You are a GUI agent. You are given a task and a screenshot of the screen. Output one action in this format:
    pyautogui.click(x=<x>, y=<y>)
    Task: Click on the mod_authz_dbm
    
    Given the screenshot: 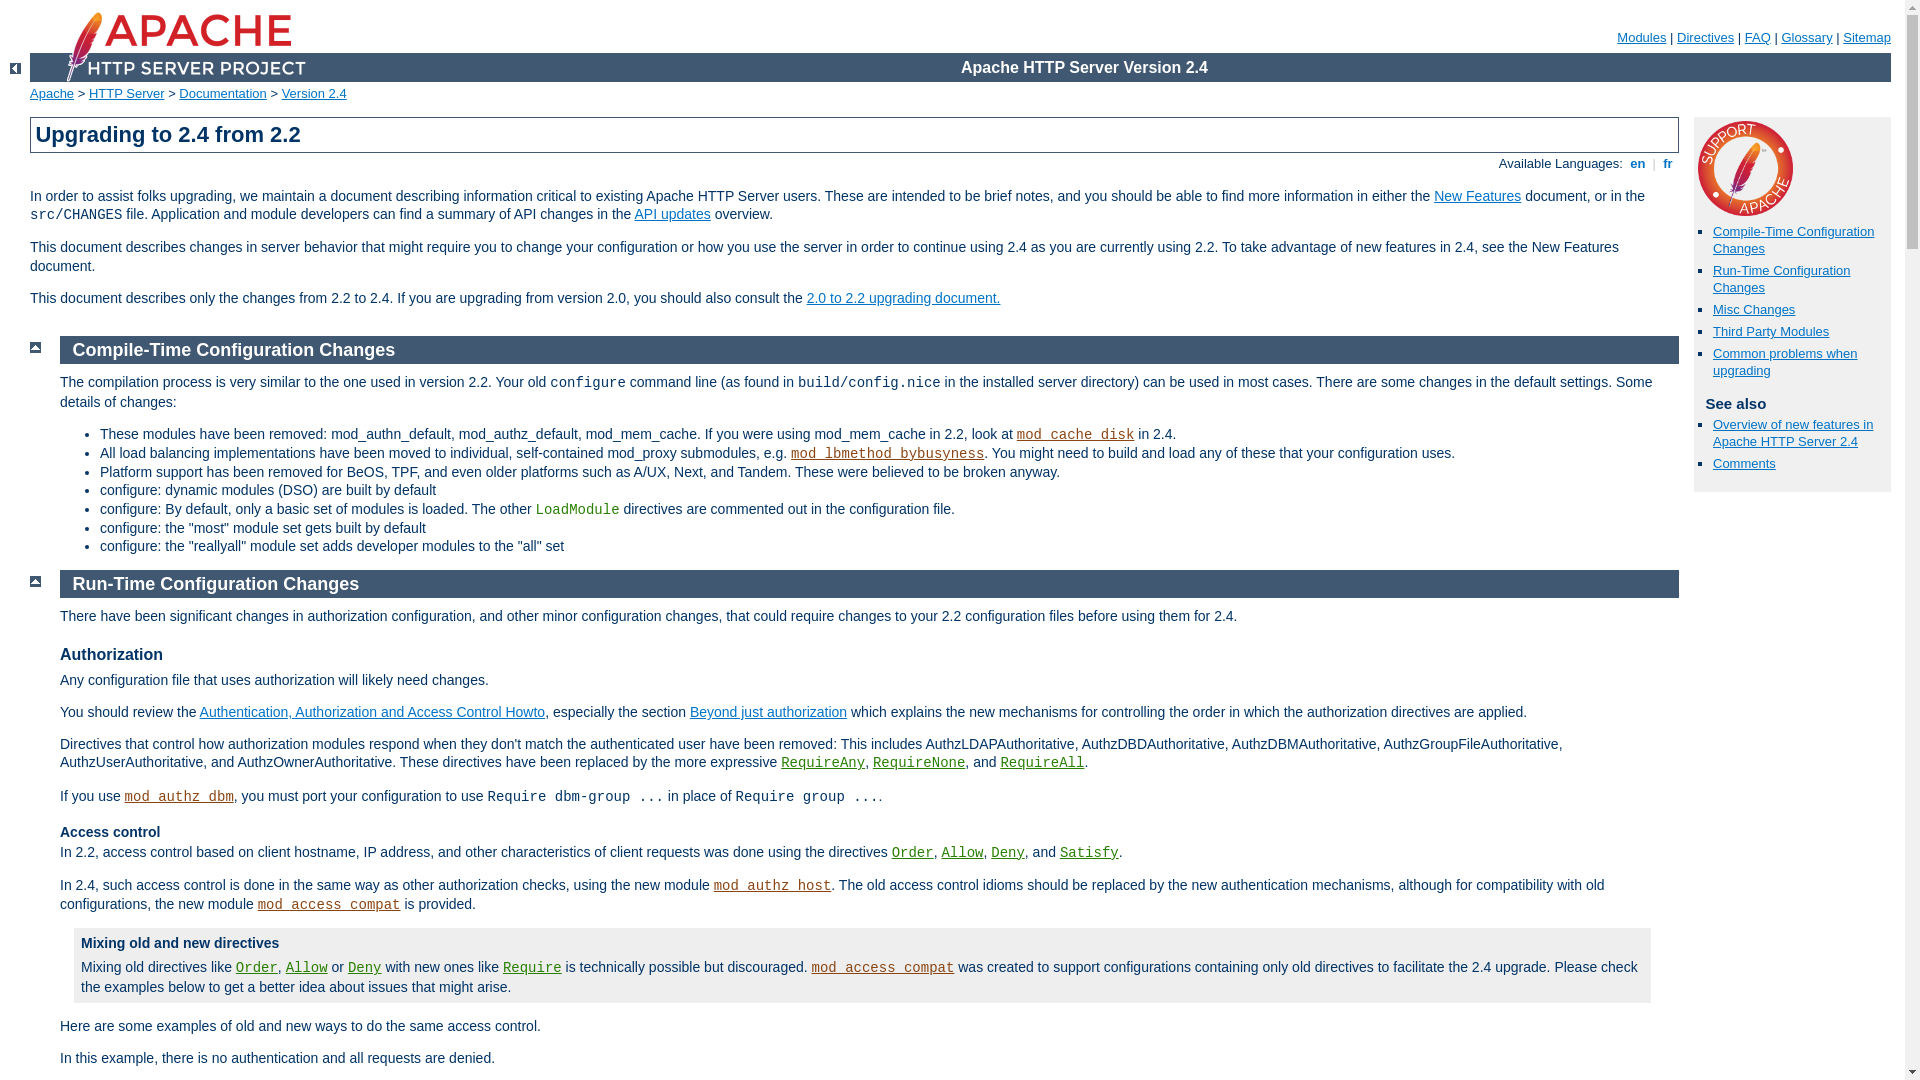 What is the action you would take?
    pyautogui.click(x=180, y=797)
    